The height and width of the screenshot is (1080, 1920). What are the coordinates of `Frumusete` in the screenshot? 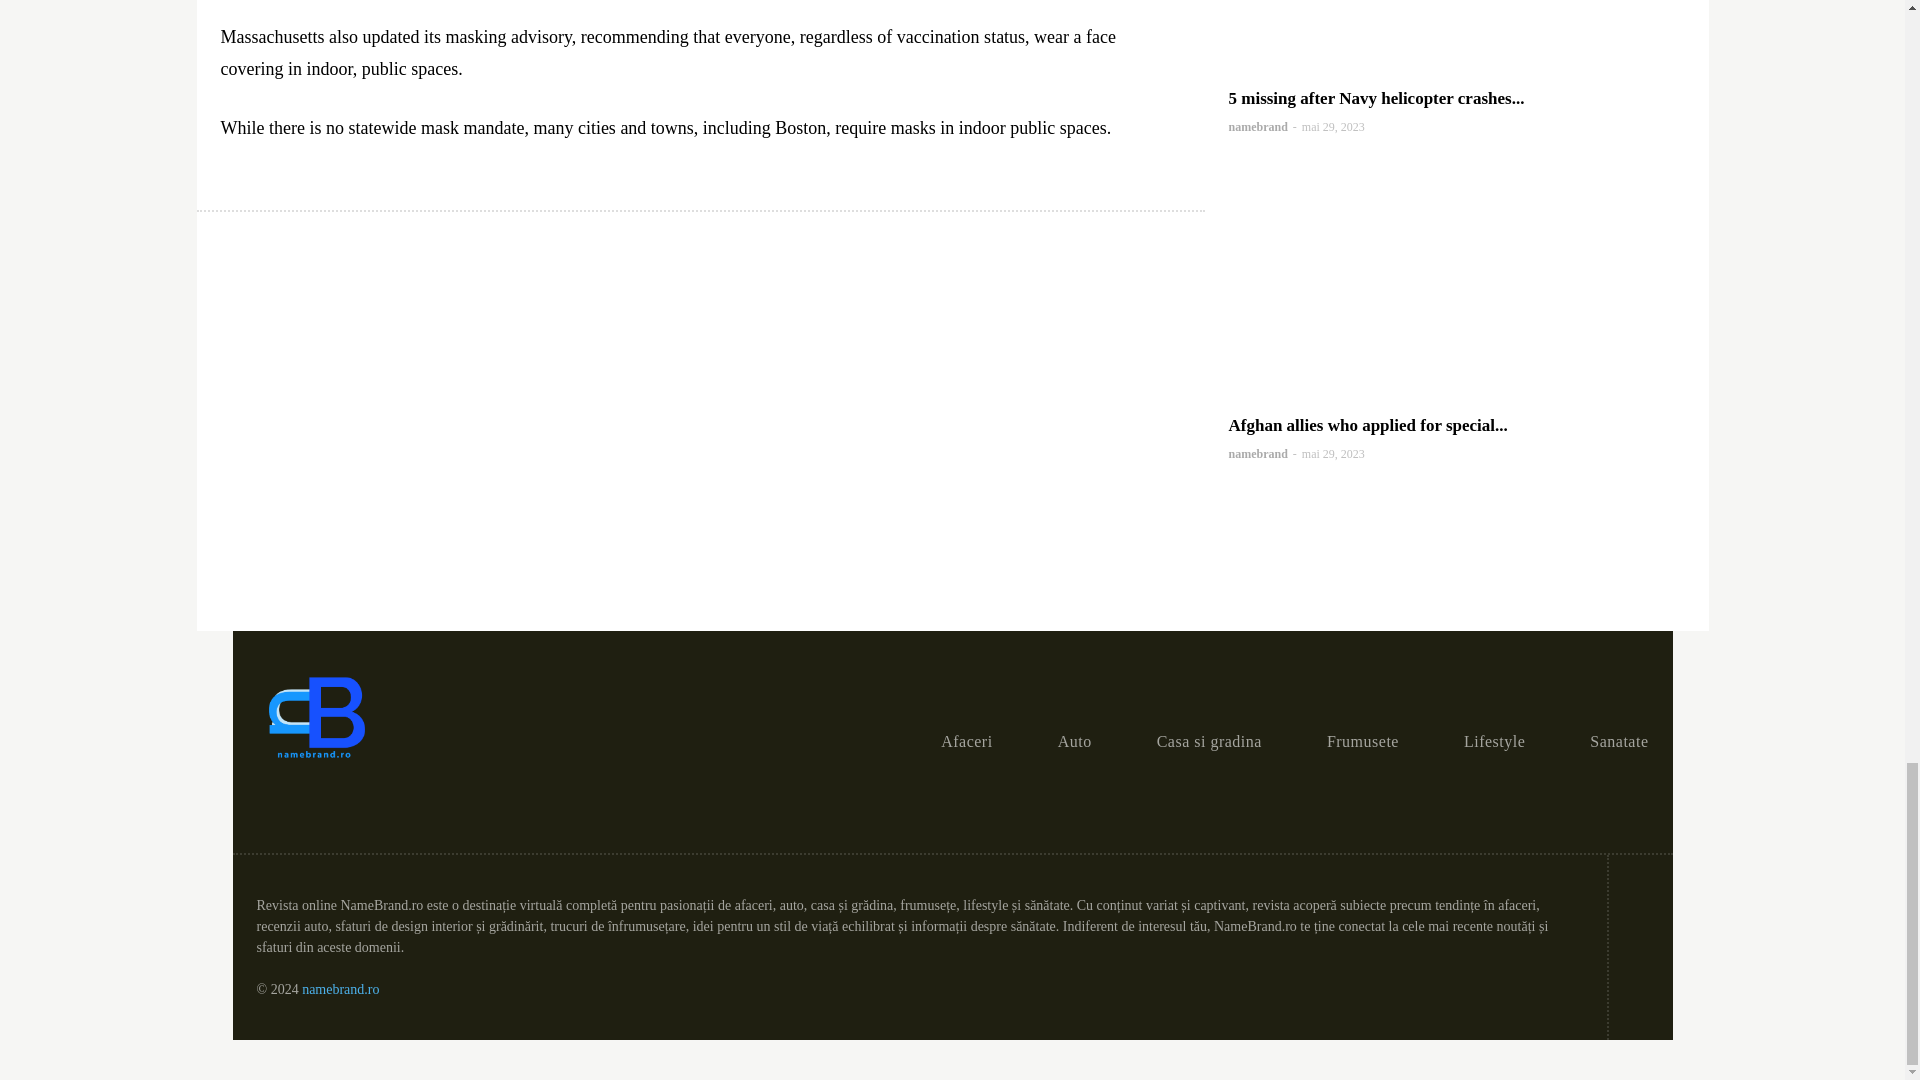 It's located at (1362, 742).